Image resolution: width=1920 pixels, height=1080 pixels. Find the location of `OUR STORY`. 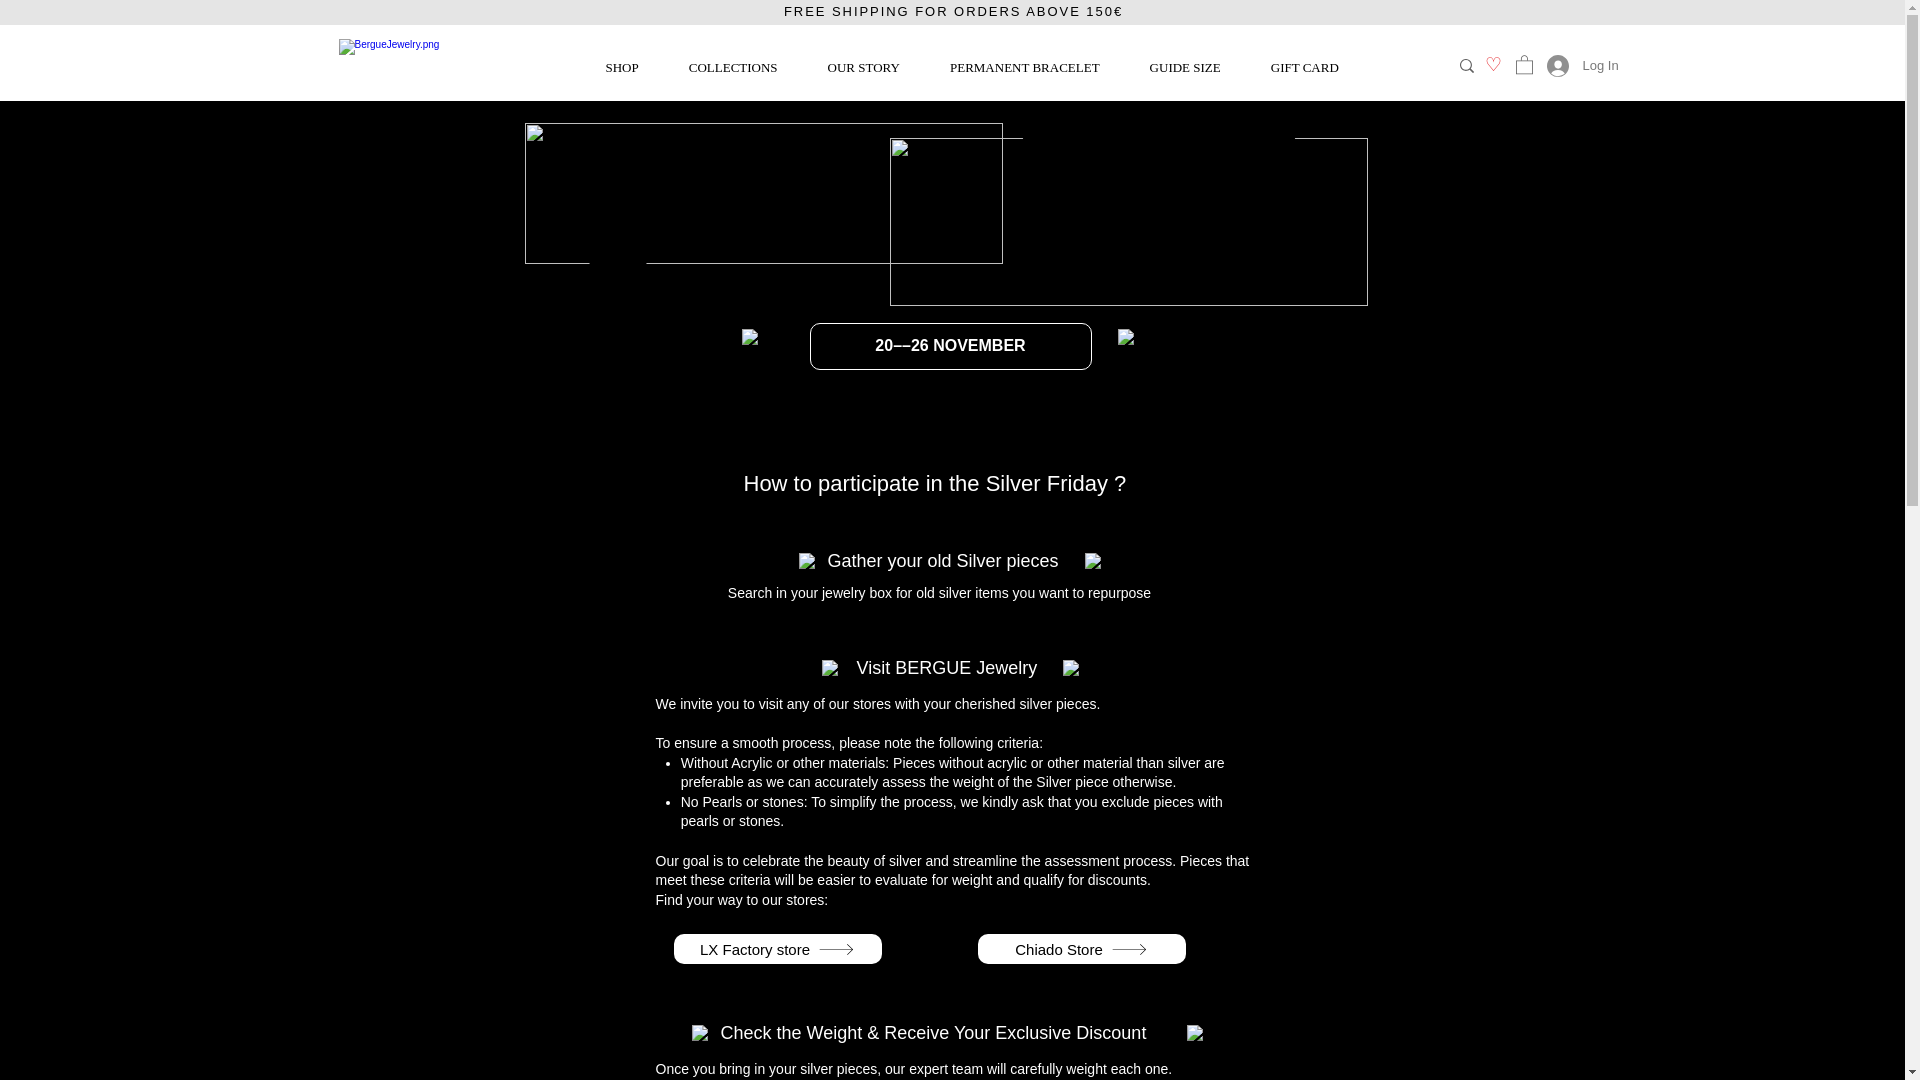

OUR STORY is located at coordinates (864, 68).